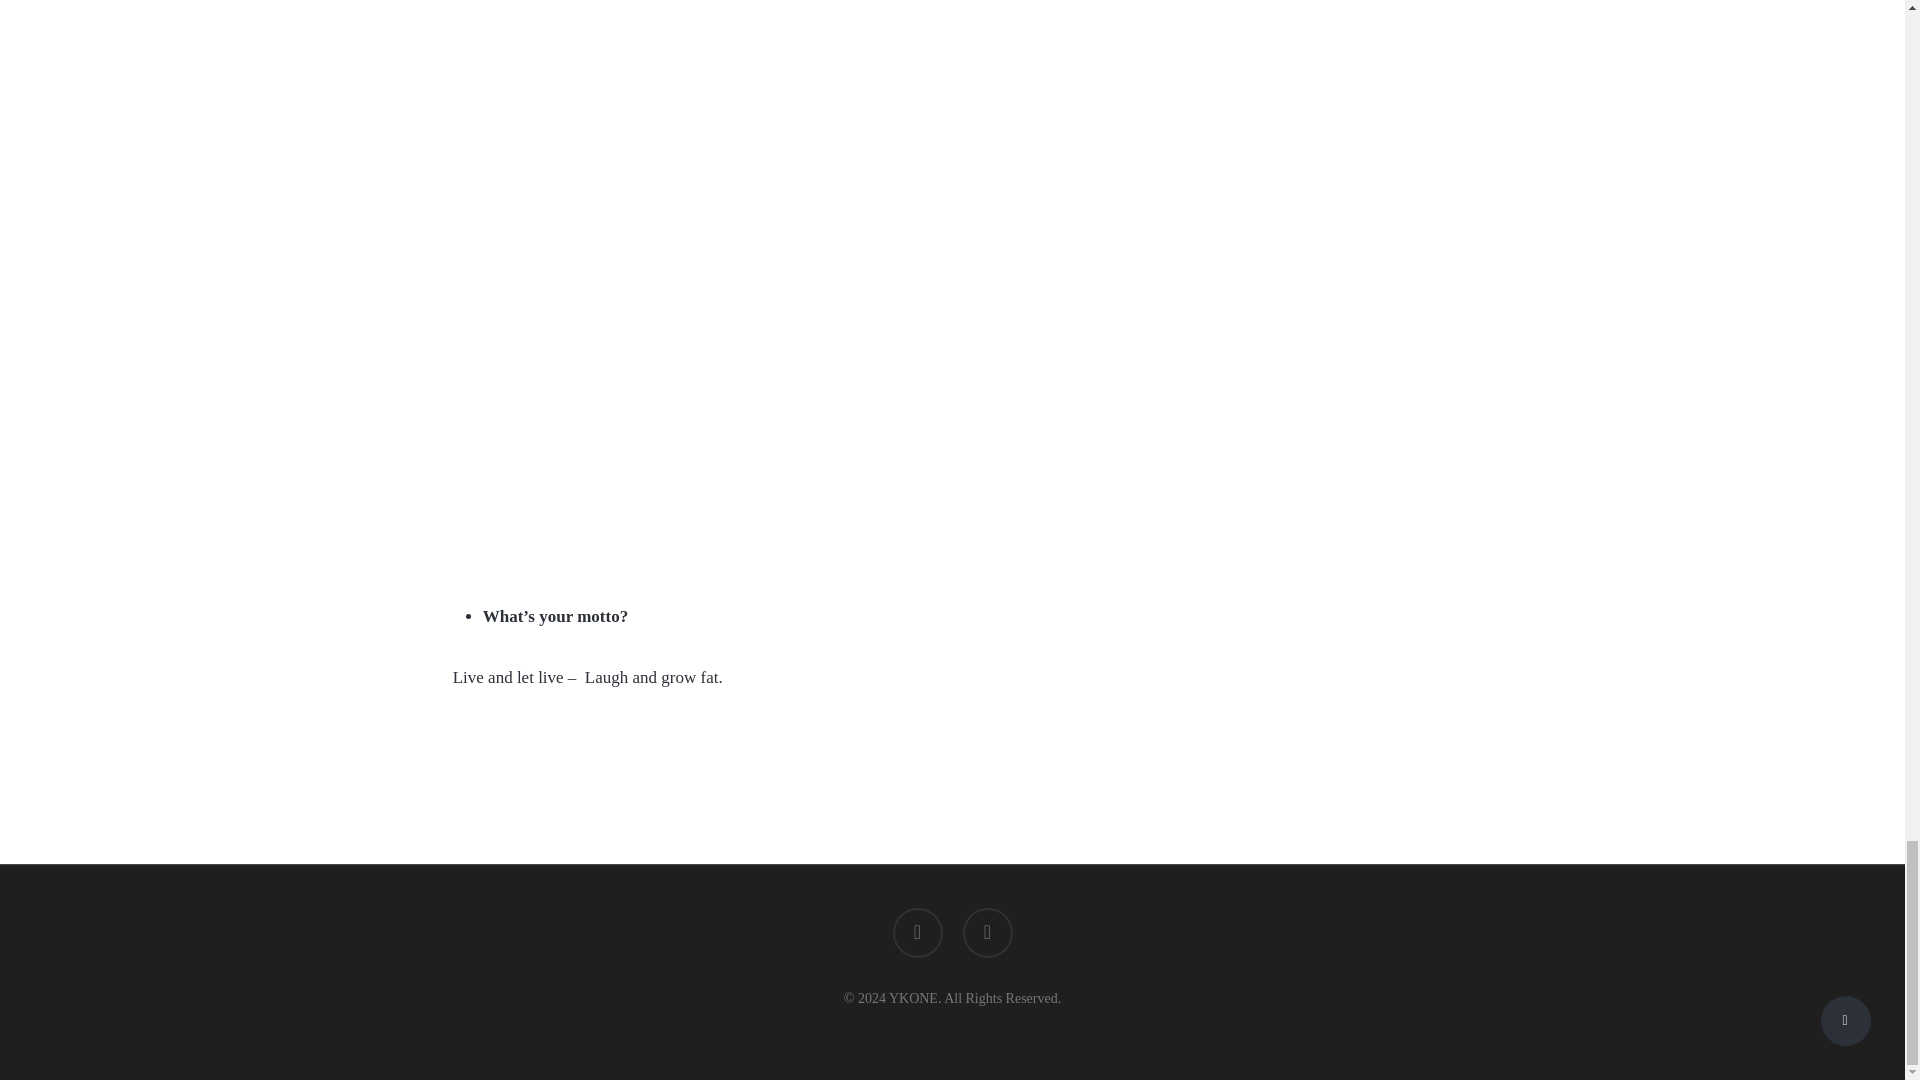 The image size is (1920, 1080). What do you see at coordinates (917, 935) in the screenshot?
I see `linkedin` at bounding box center [917, 935].